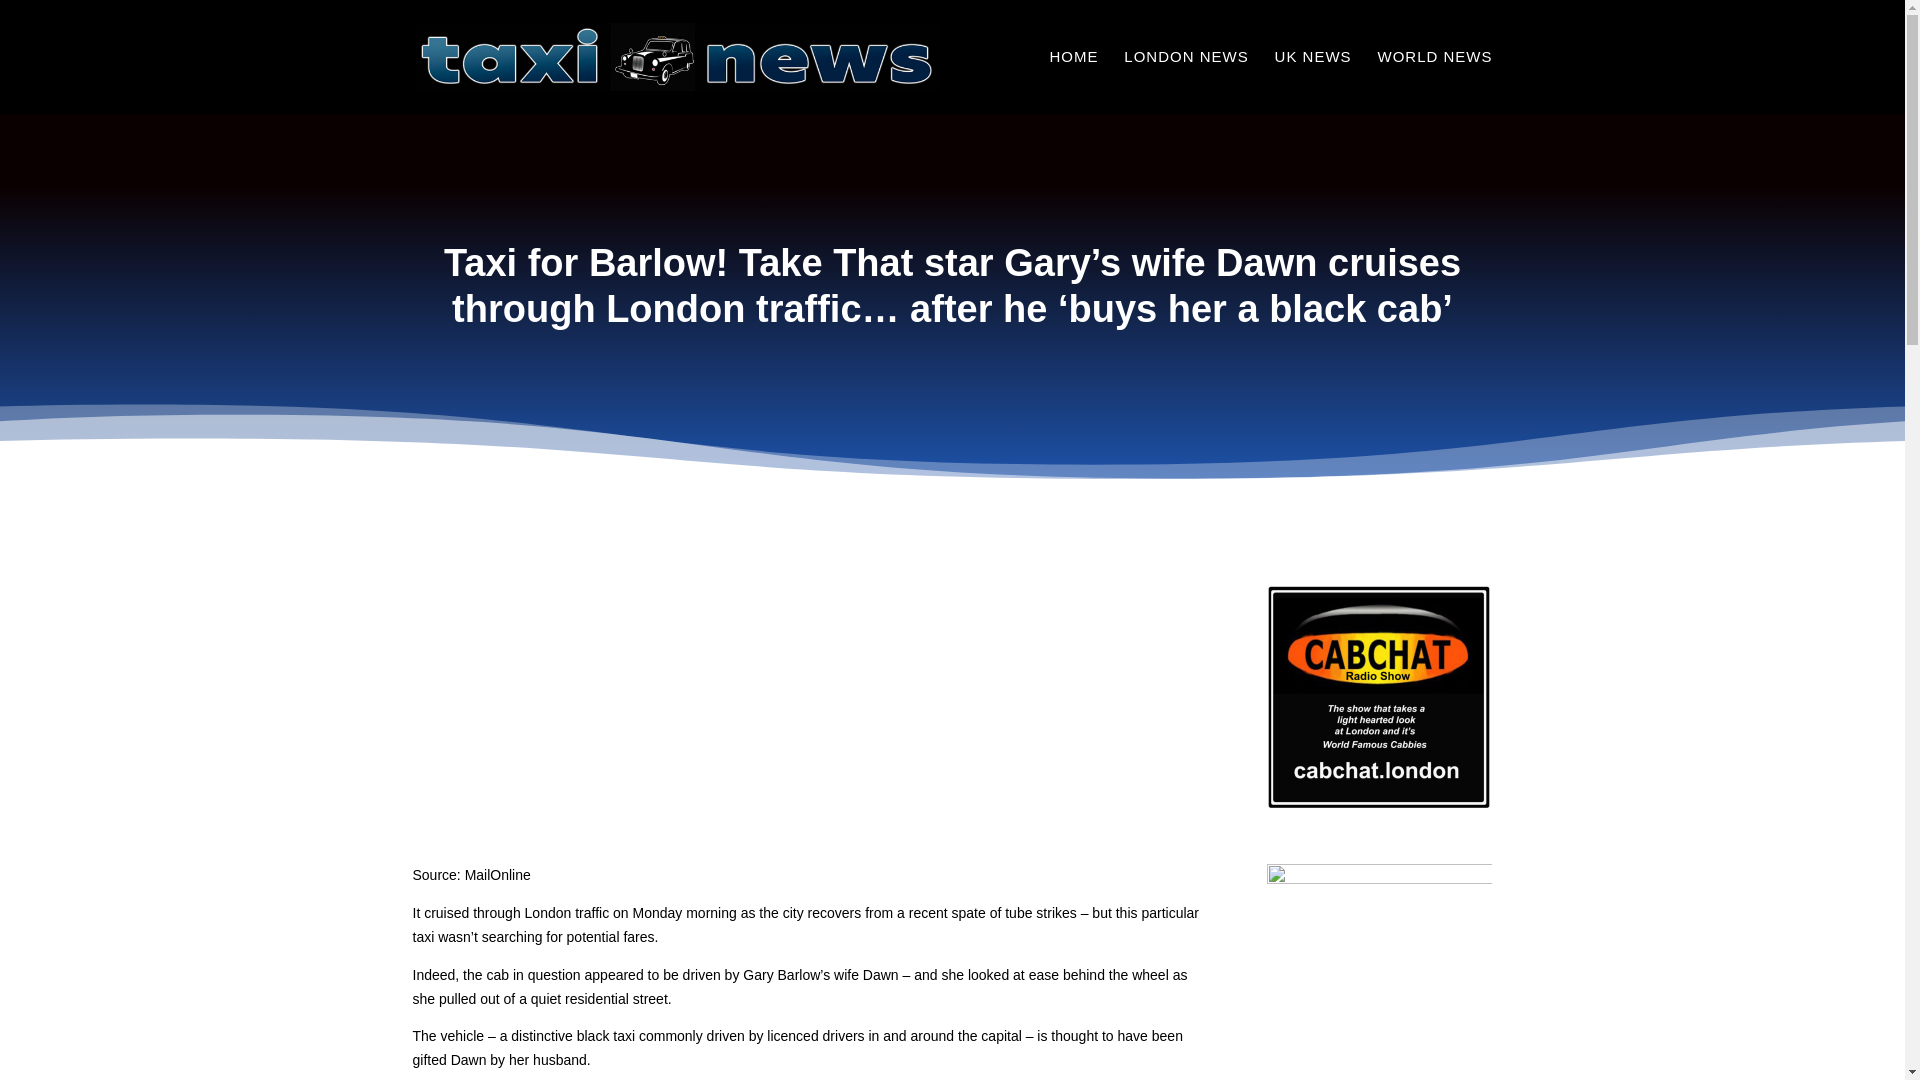 The image size is (1920, 1080). I want to click on UK NEWS, so click(1312, 82).